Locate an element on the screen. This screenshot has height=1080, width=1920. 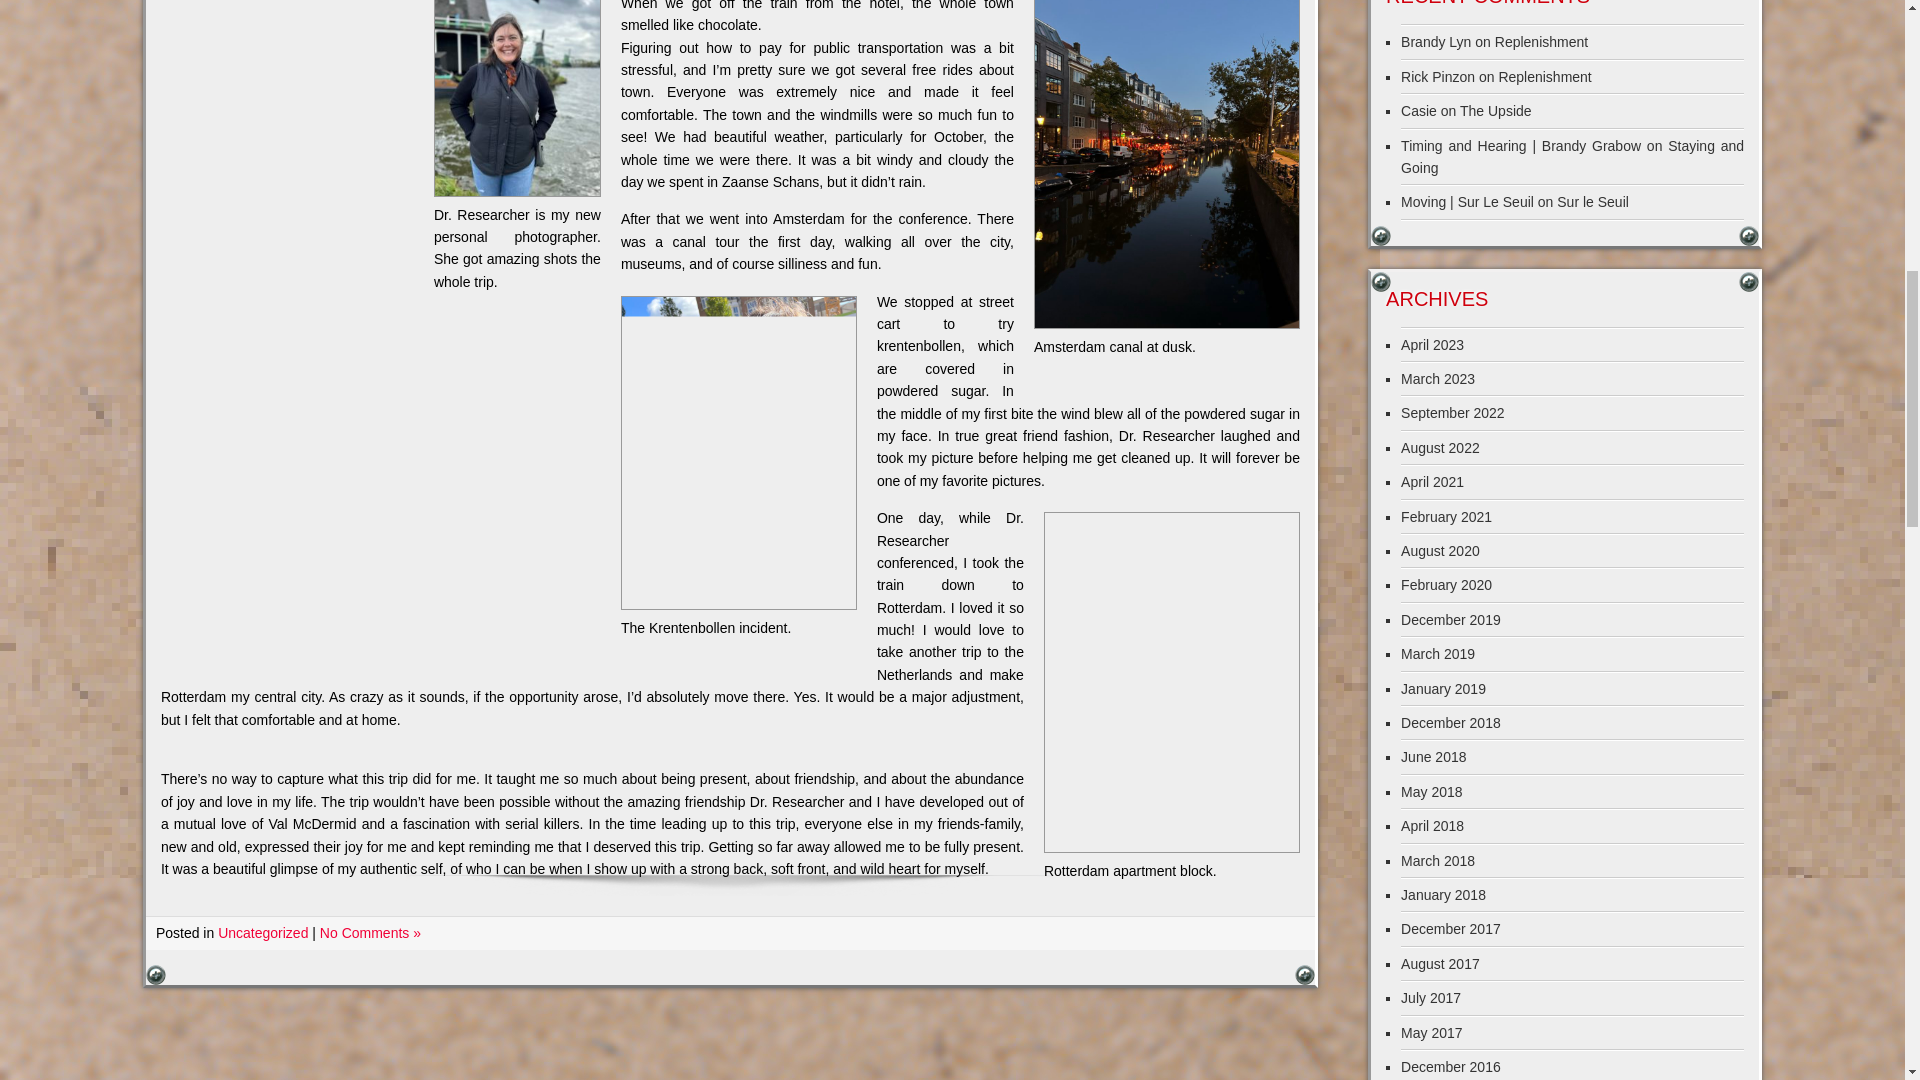
Brandy Lyn is located at coordinates (1436, 41).